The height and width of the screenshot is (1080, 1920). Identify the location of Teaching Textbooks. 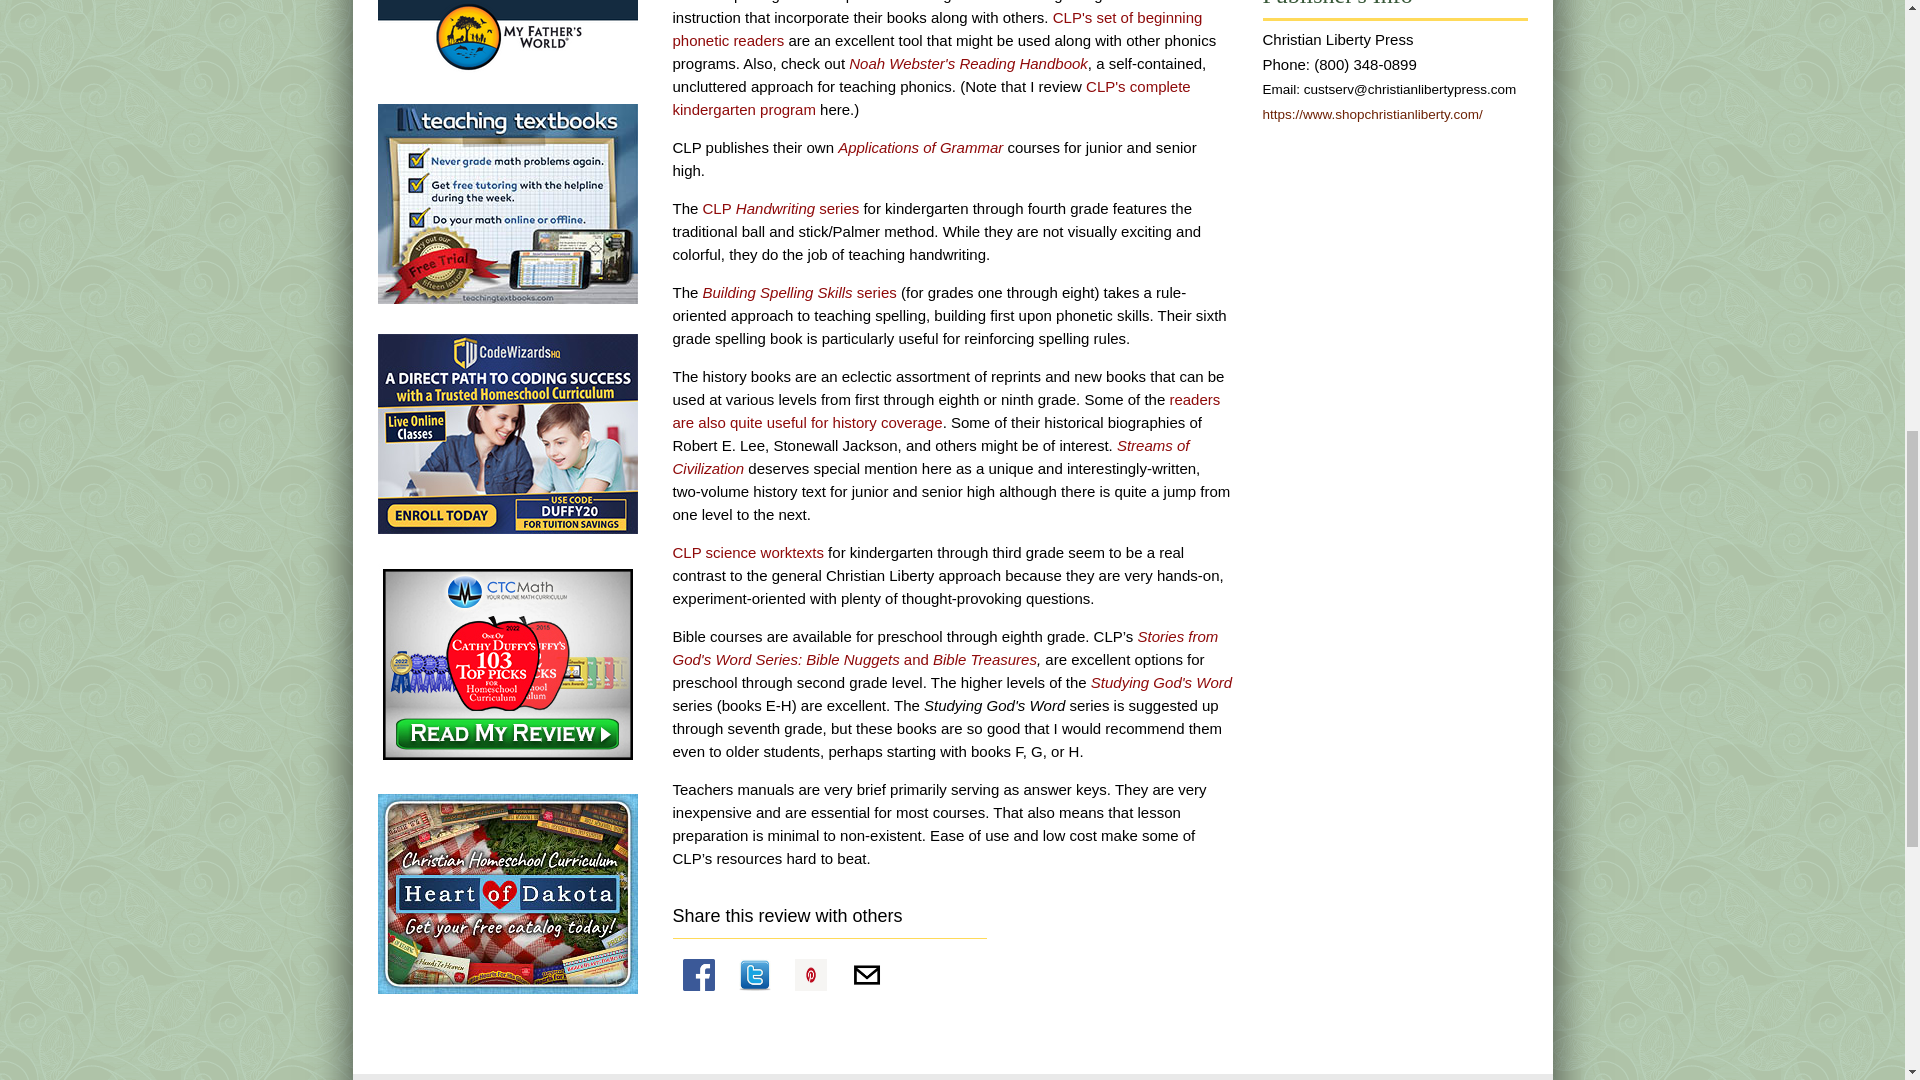
(508, 202).